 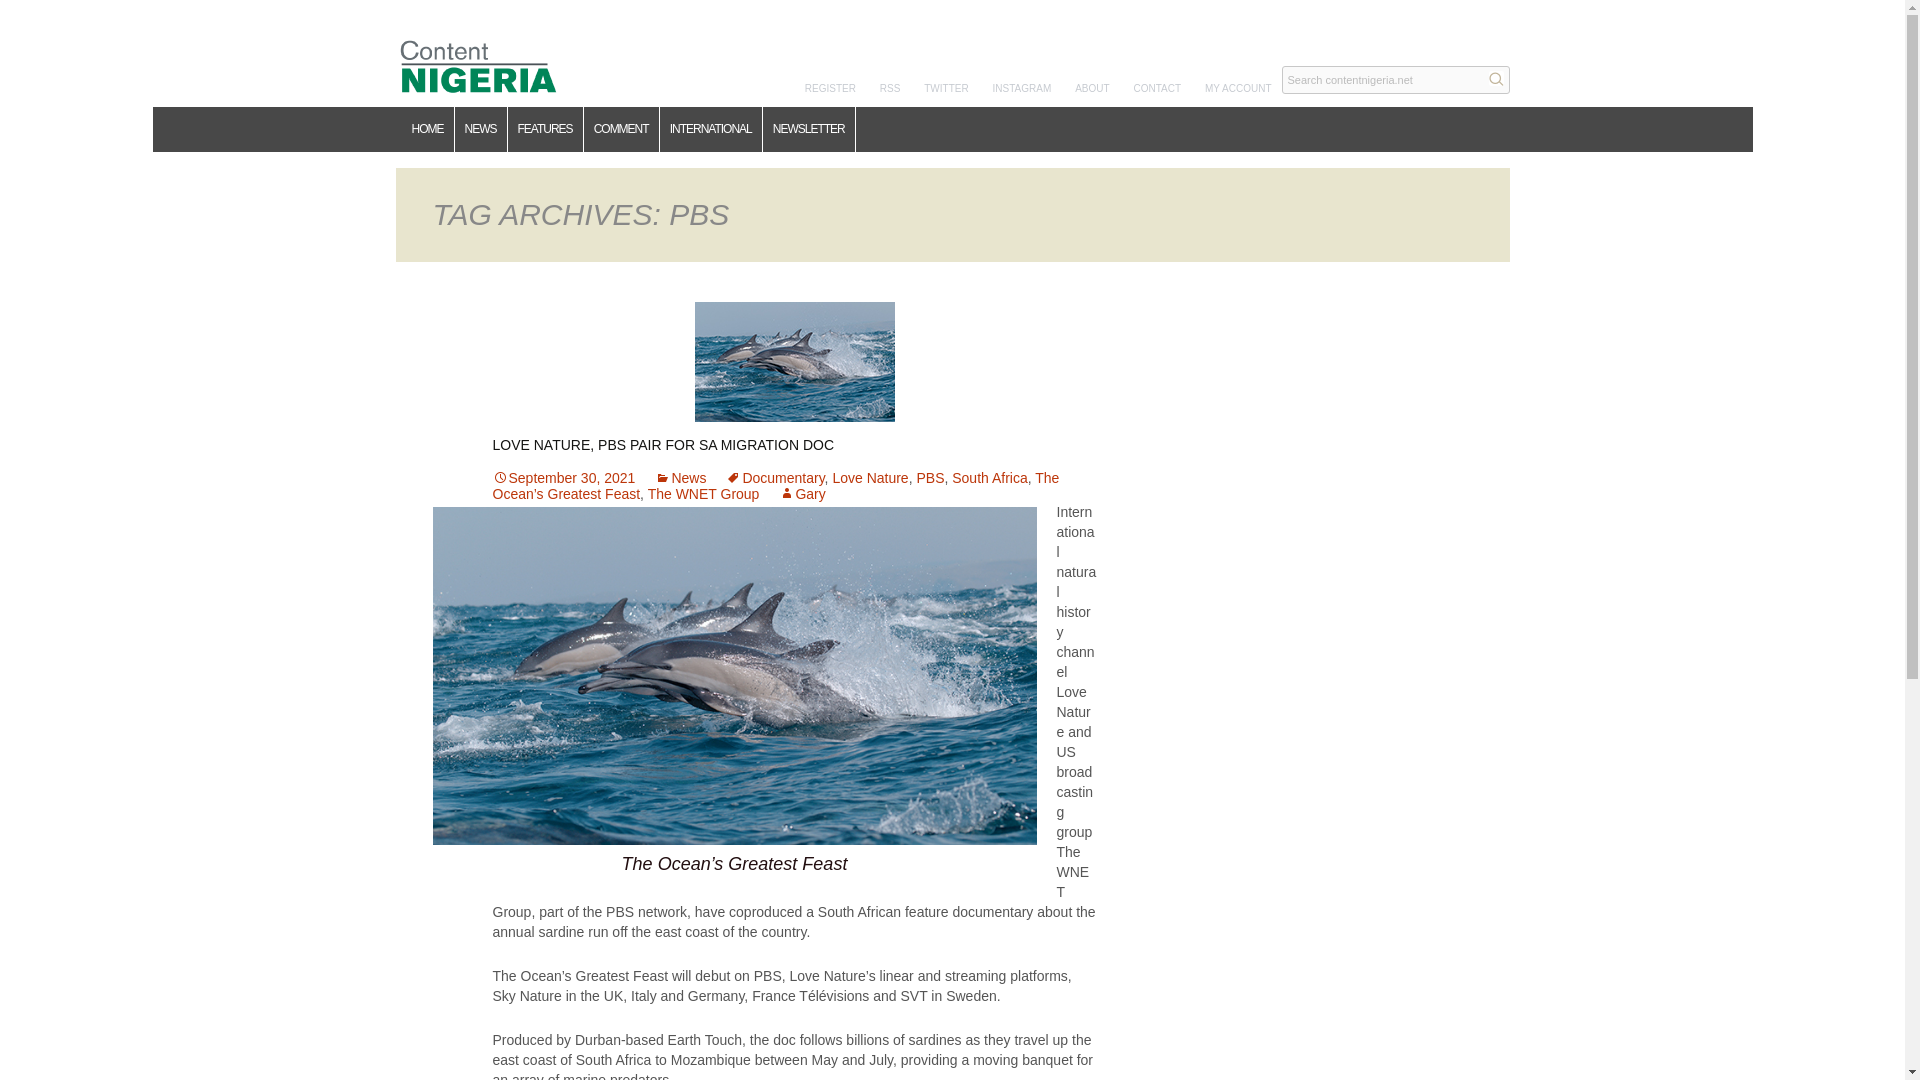 What do you see at coordinates (1238, 88) in the screenshot?
I see `MY ACCOUNT` at bounding box center [1238, 88].